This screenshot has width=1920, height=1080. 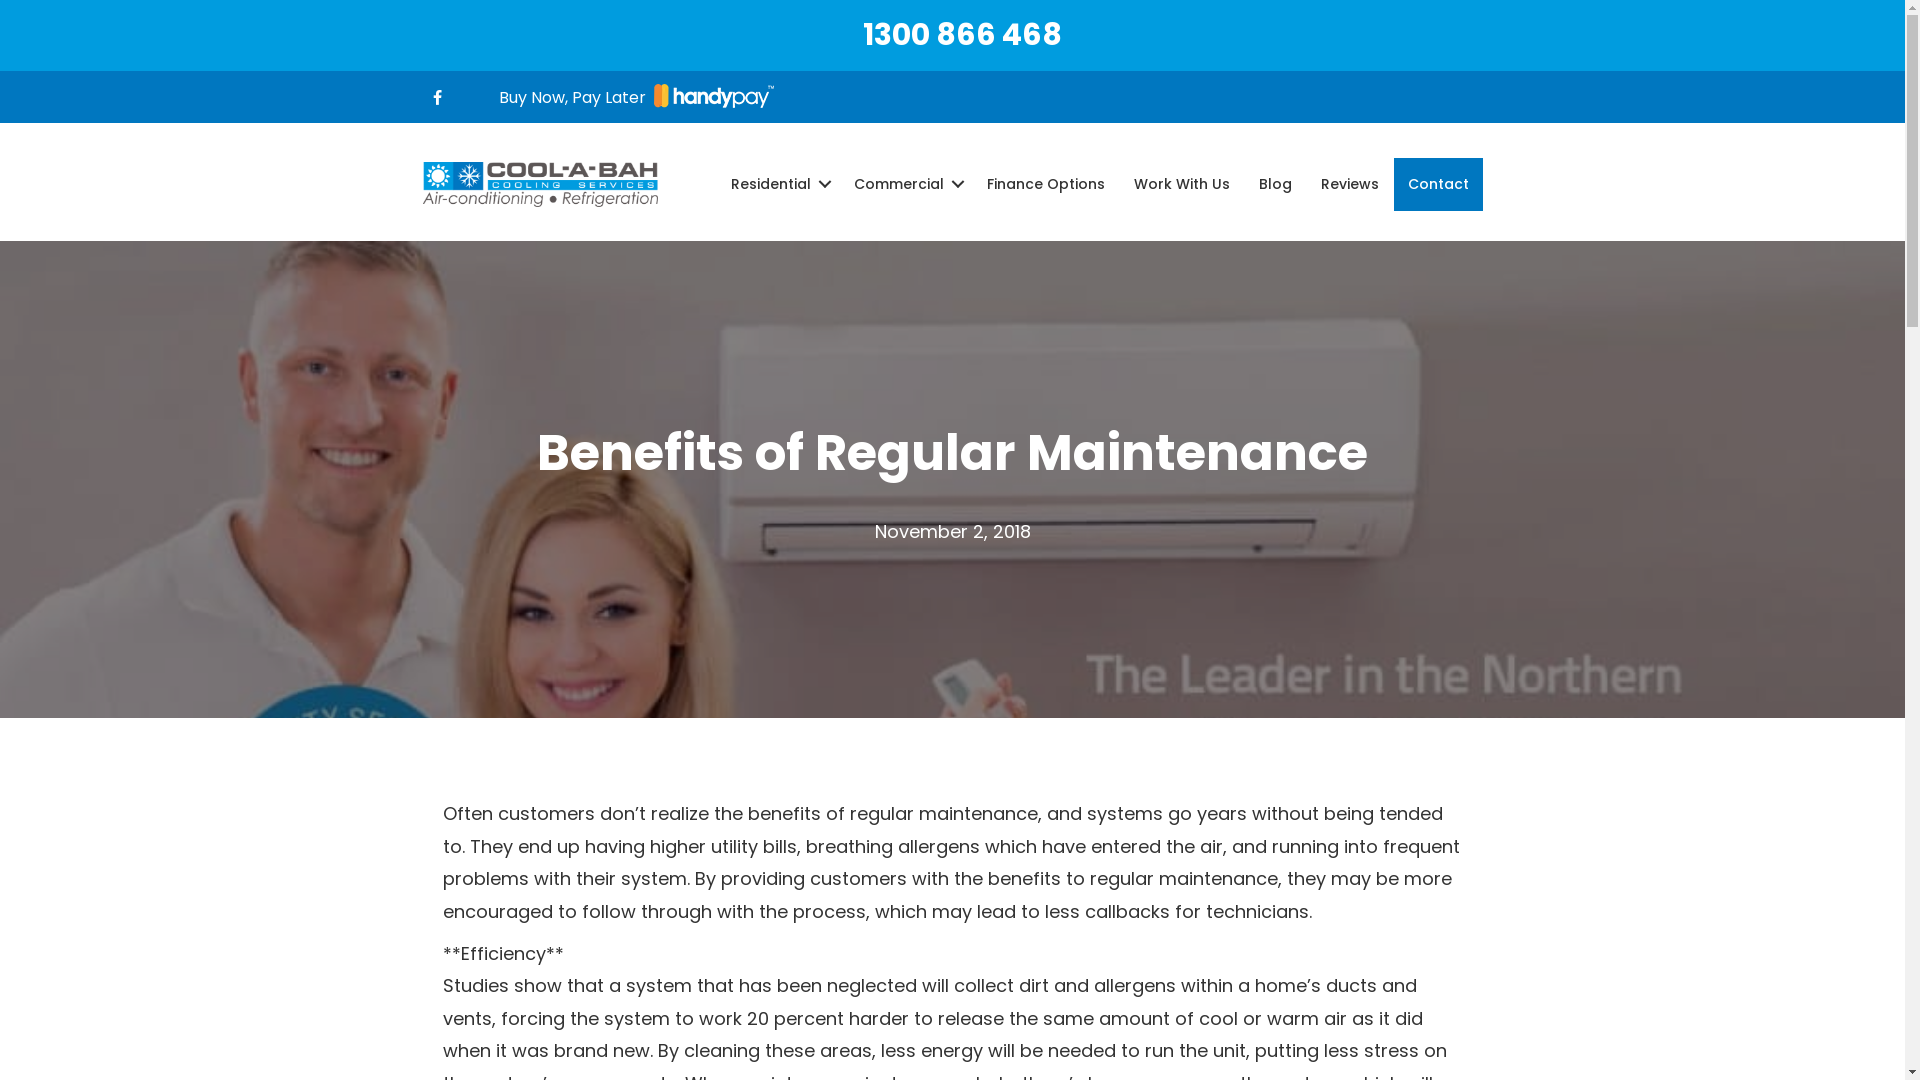 I want to click on Residential, so click(x=777, y=184).